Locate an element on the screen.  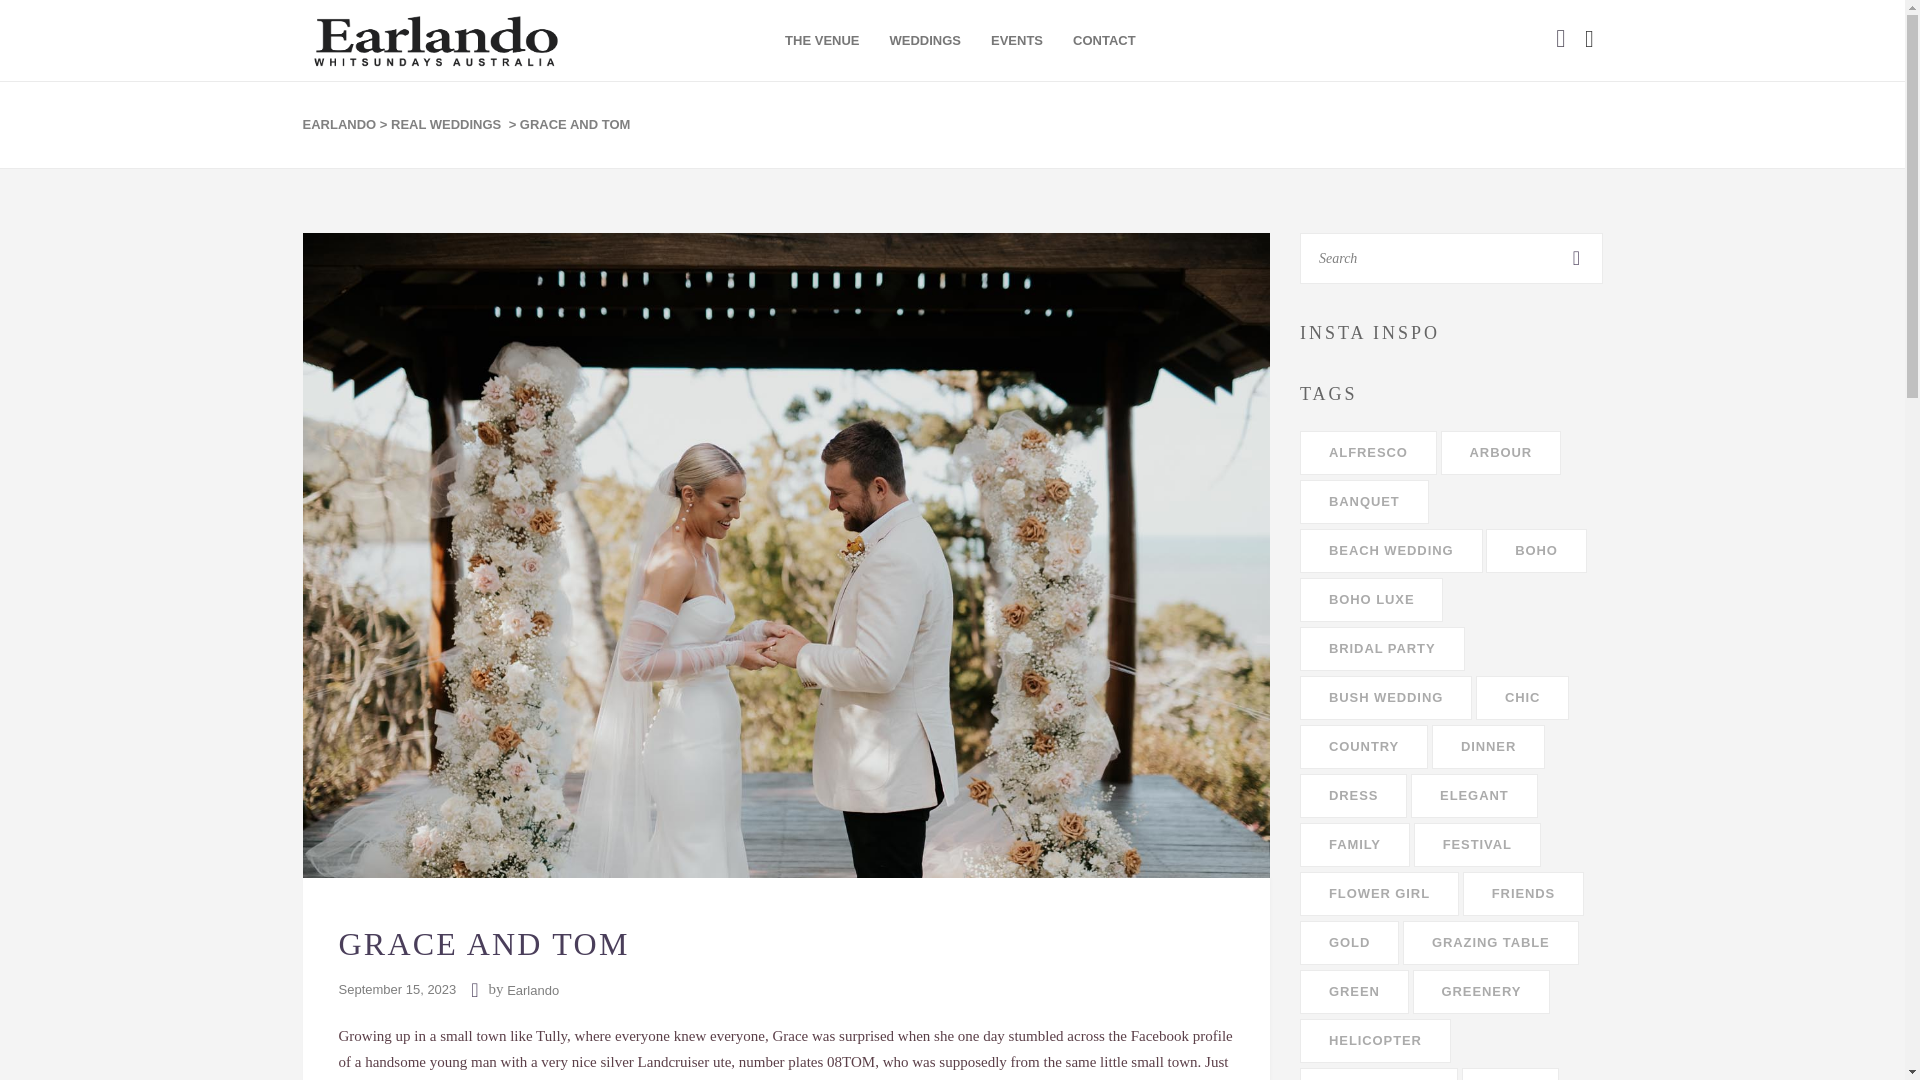
COUNTRY is located at coordinates (1364, 746).